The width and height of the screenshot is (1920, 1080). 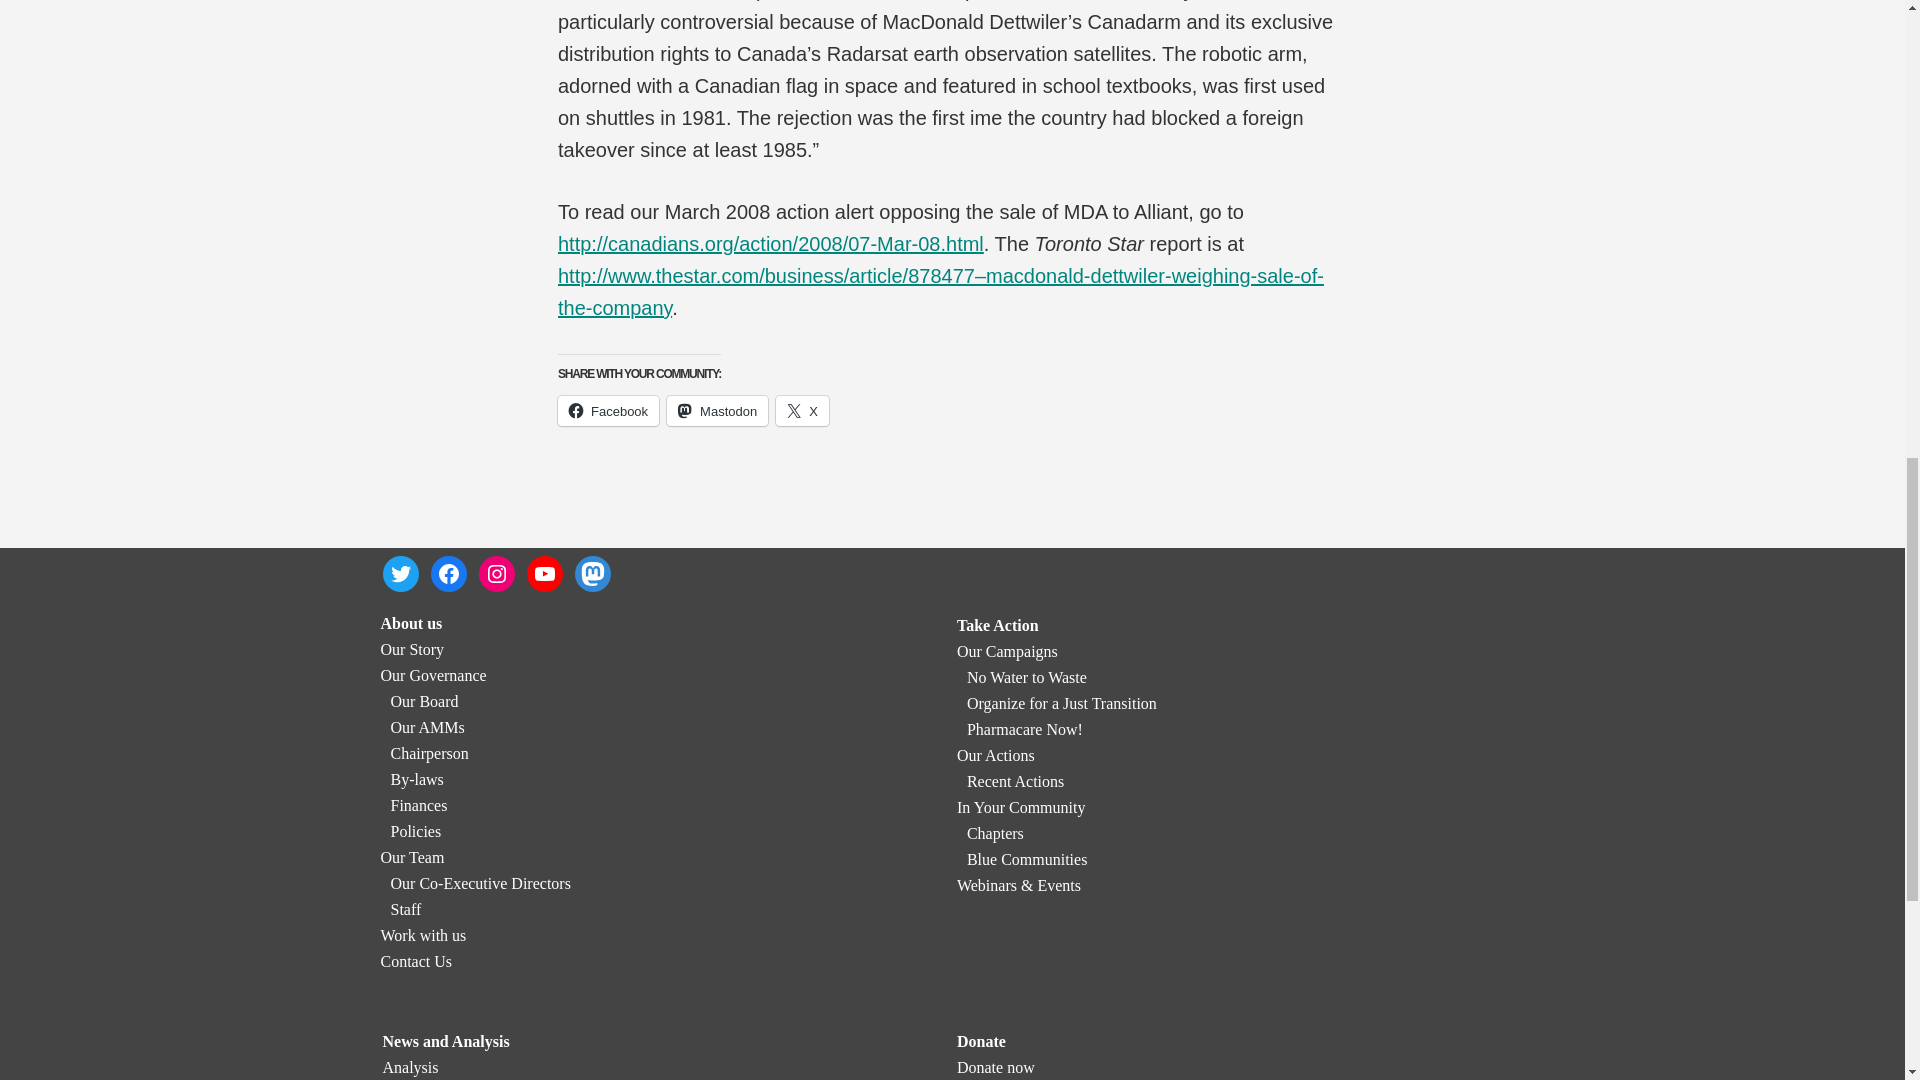 I want to click on Facebook, so click(x=608, y=410).